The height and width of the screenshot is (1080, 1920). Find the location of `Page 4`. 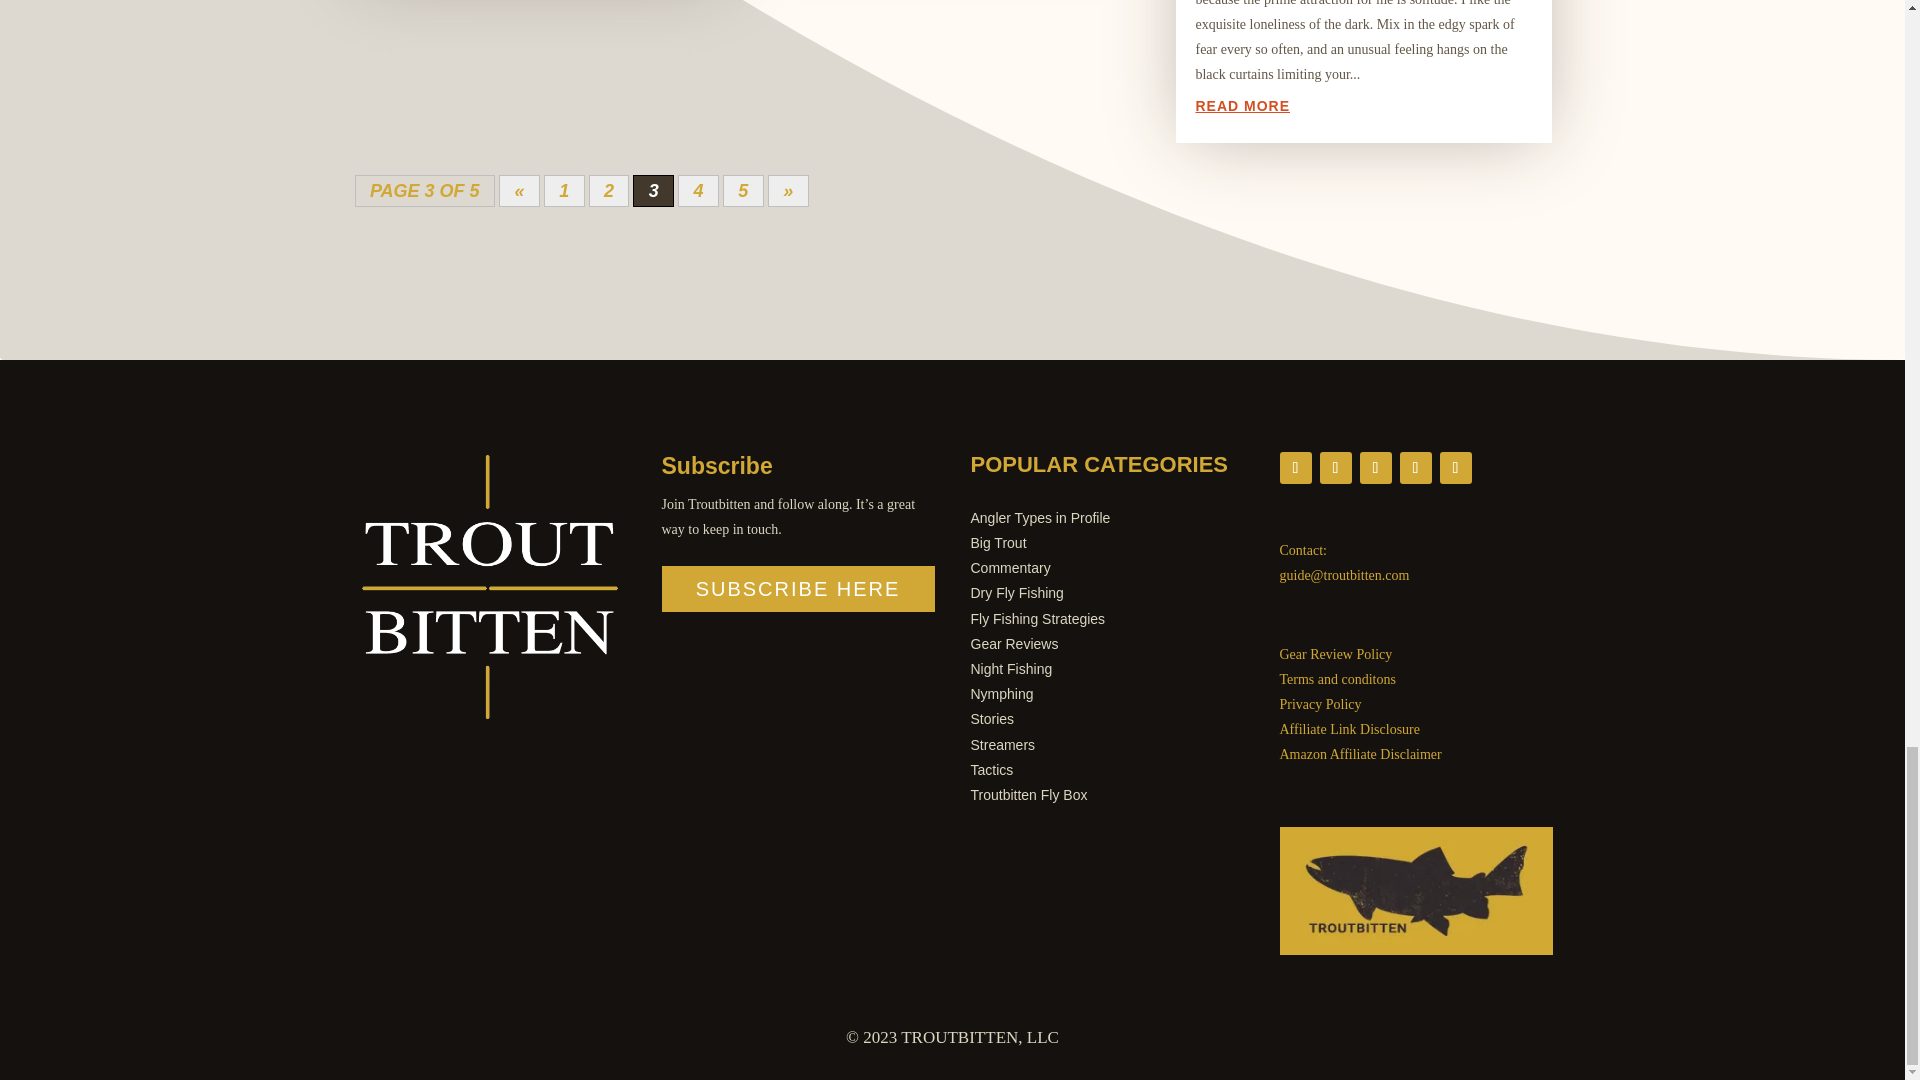

Page 4 is located at coordinates (698, 191).